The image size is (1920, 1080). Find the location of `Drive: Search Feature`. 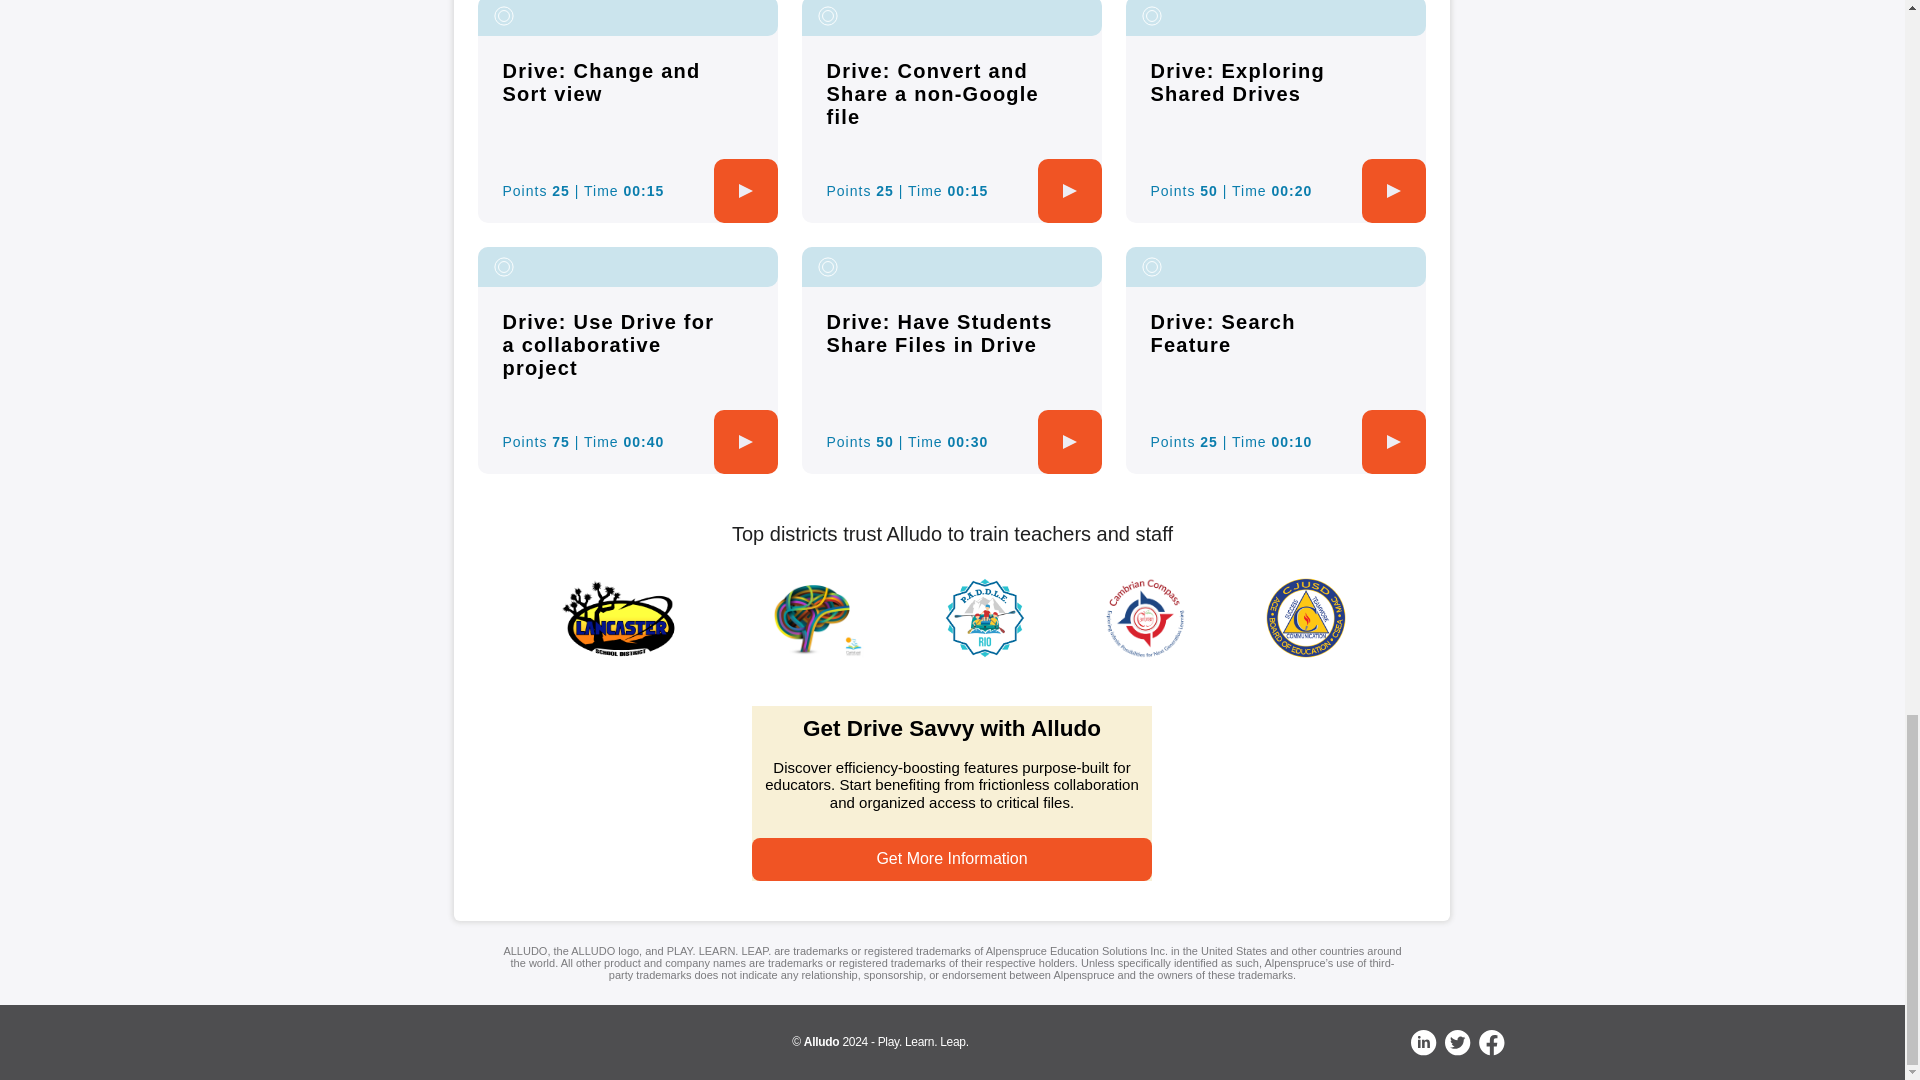

Drive: Search Feature is located at coordinates (1222, 334).